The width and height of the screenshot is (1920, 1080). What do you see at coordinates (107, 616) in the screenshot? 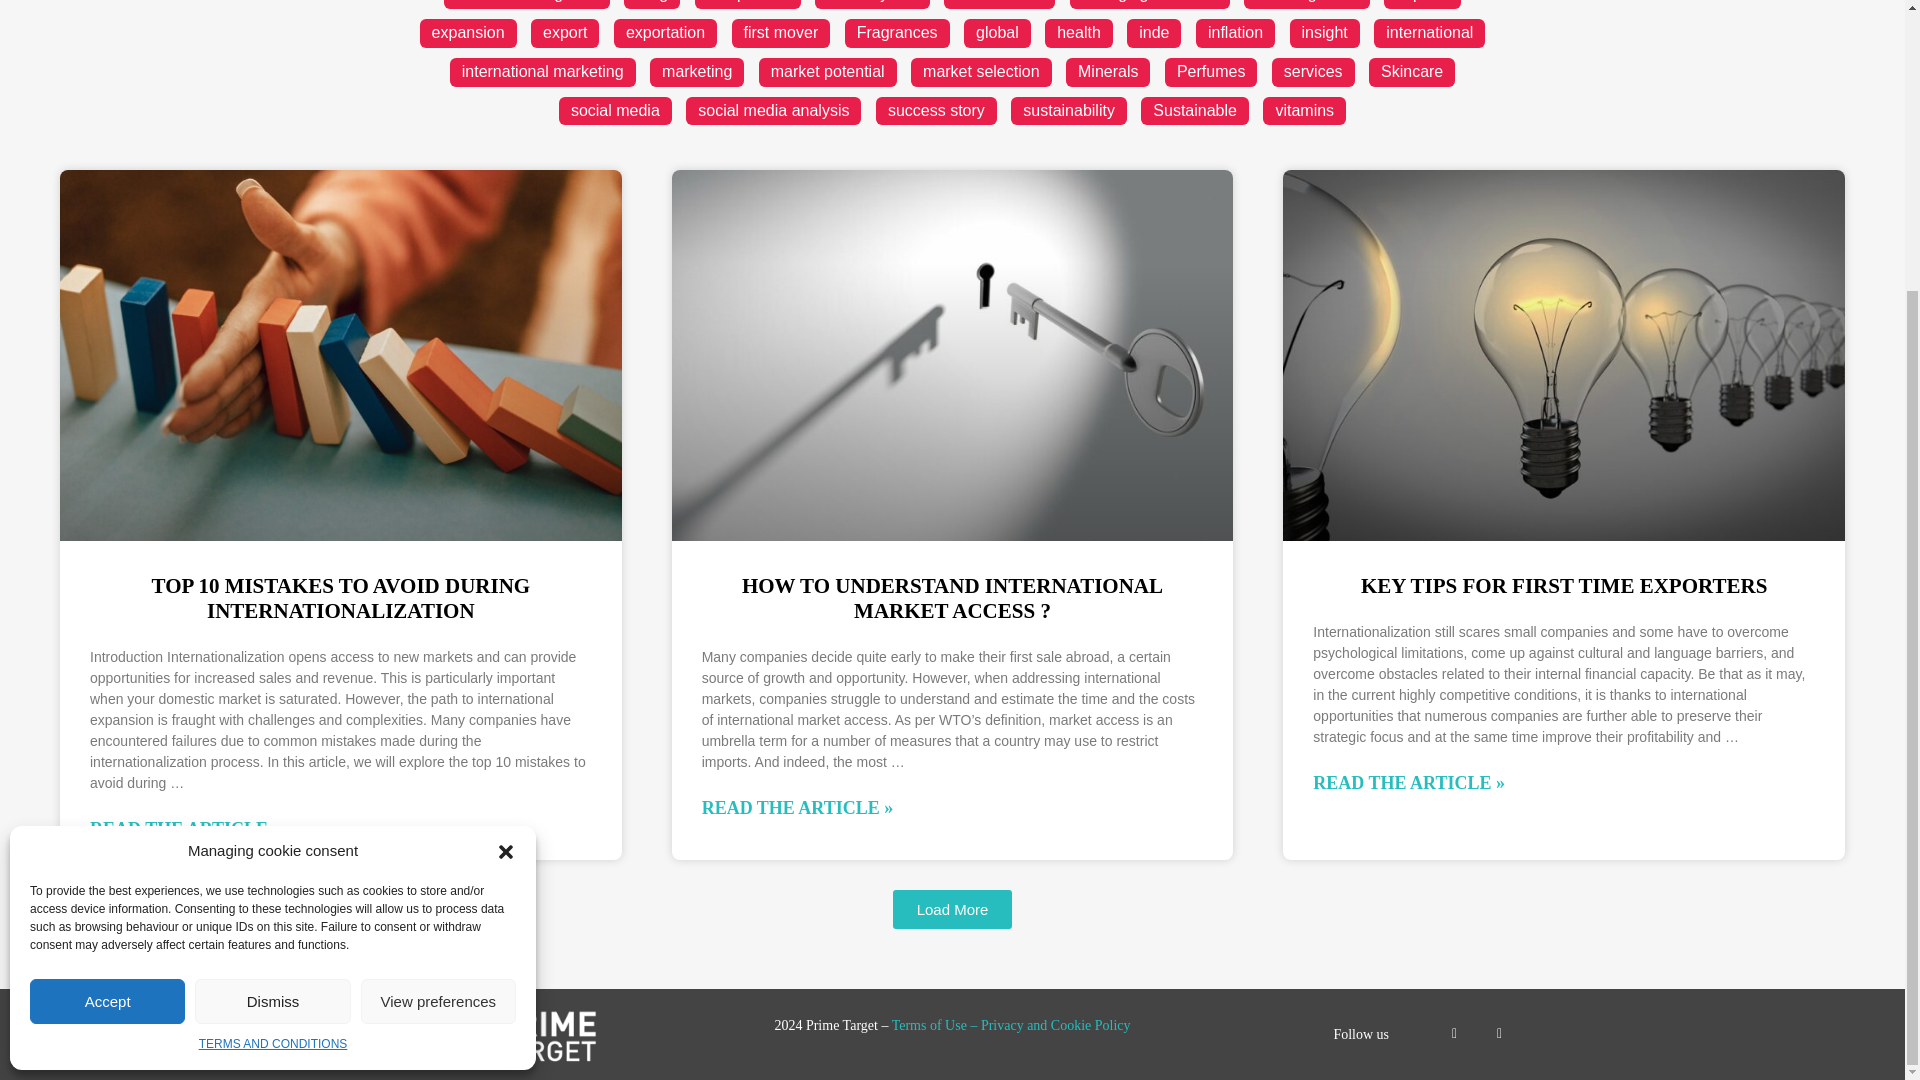
I see `Accept` at bounding box center [107, 616].